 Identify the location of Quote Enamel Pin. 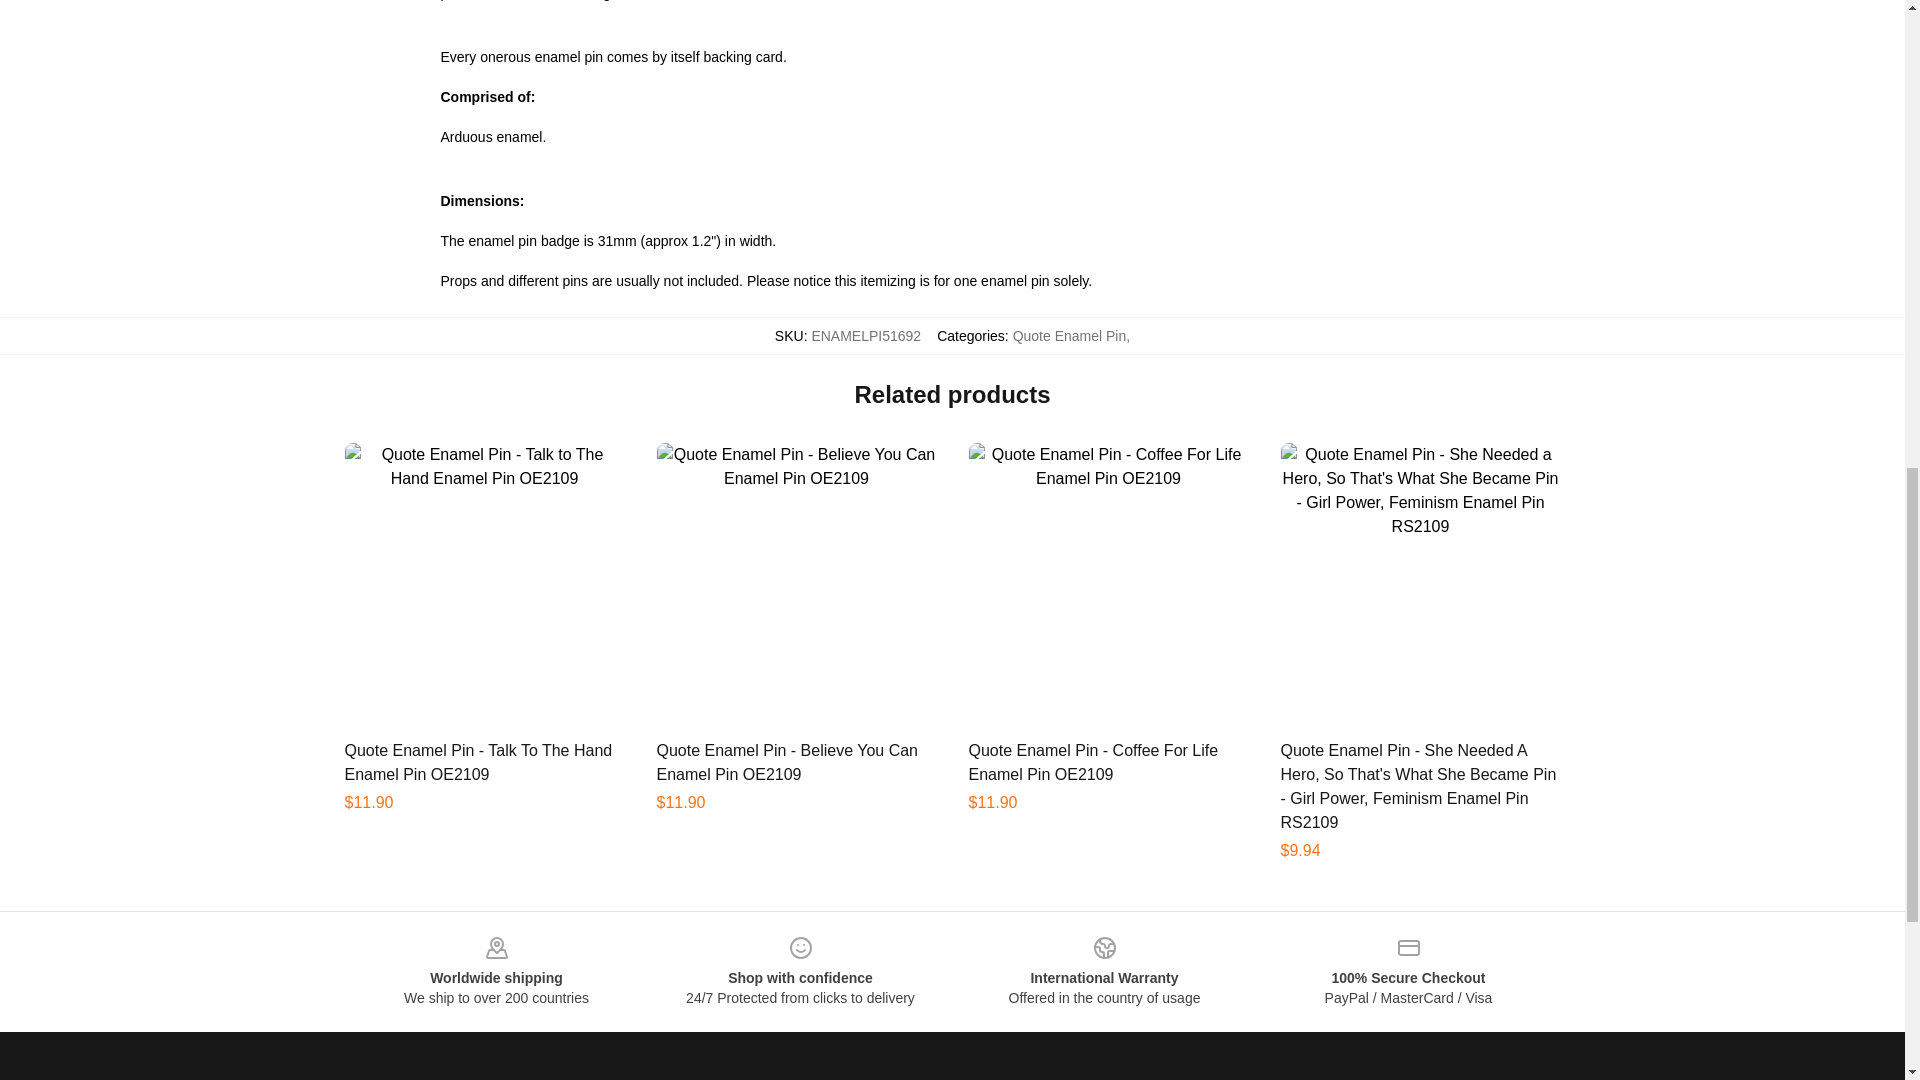
(1070, 336).